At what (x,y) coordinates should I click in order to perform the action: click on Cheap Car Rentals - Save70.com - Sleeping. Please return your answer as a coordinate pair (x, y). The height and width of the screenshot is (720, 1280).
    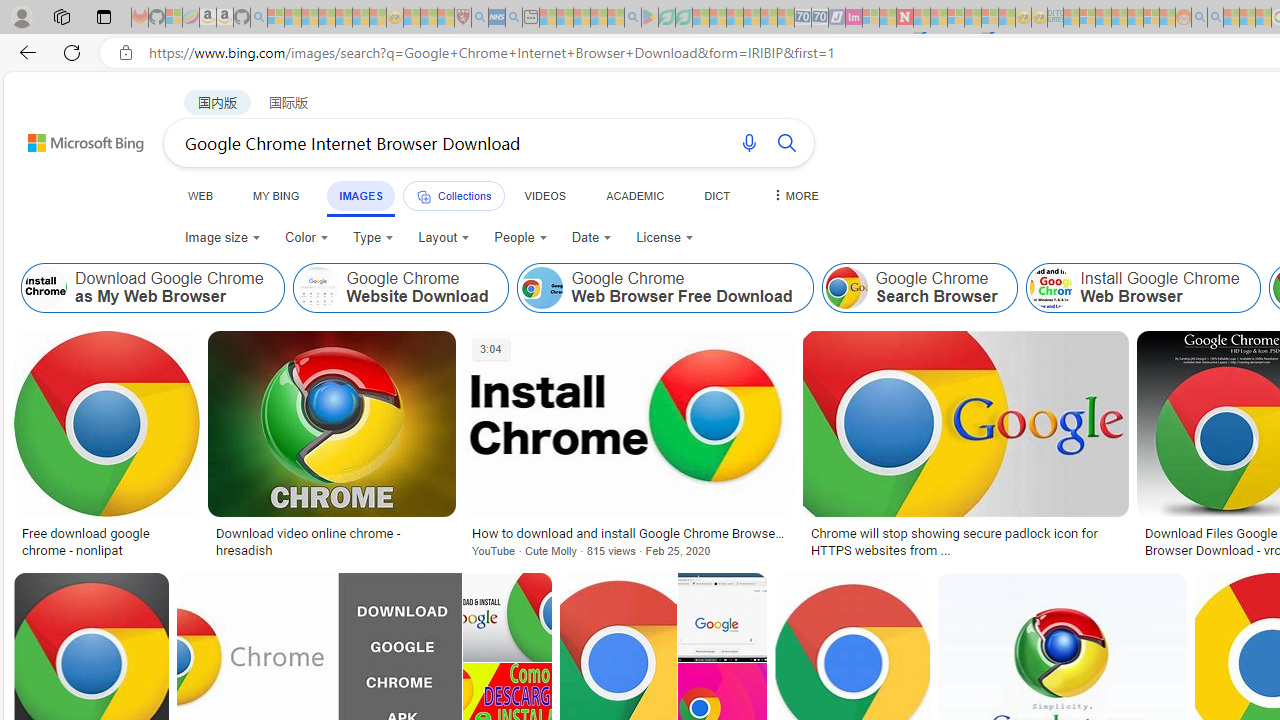
    Looking at the image, I should click on (802, 18).